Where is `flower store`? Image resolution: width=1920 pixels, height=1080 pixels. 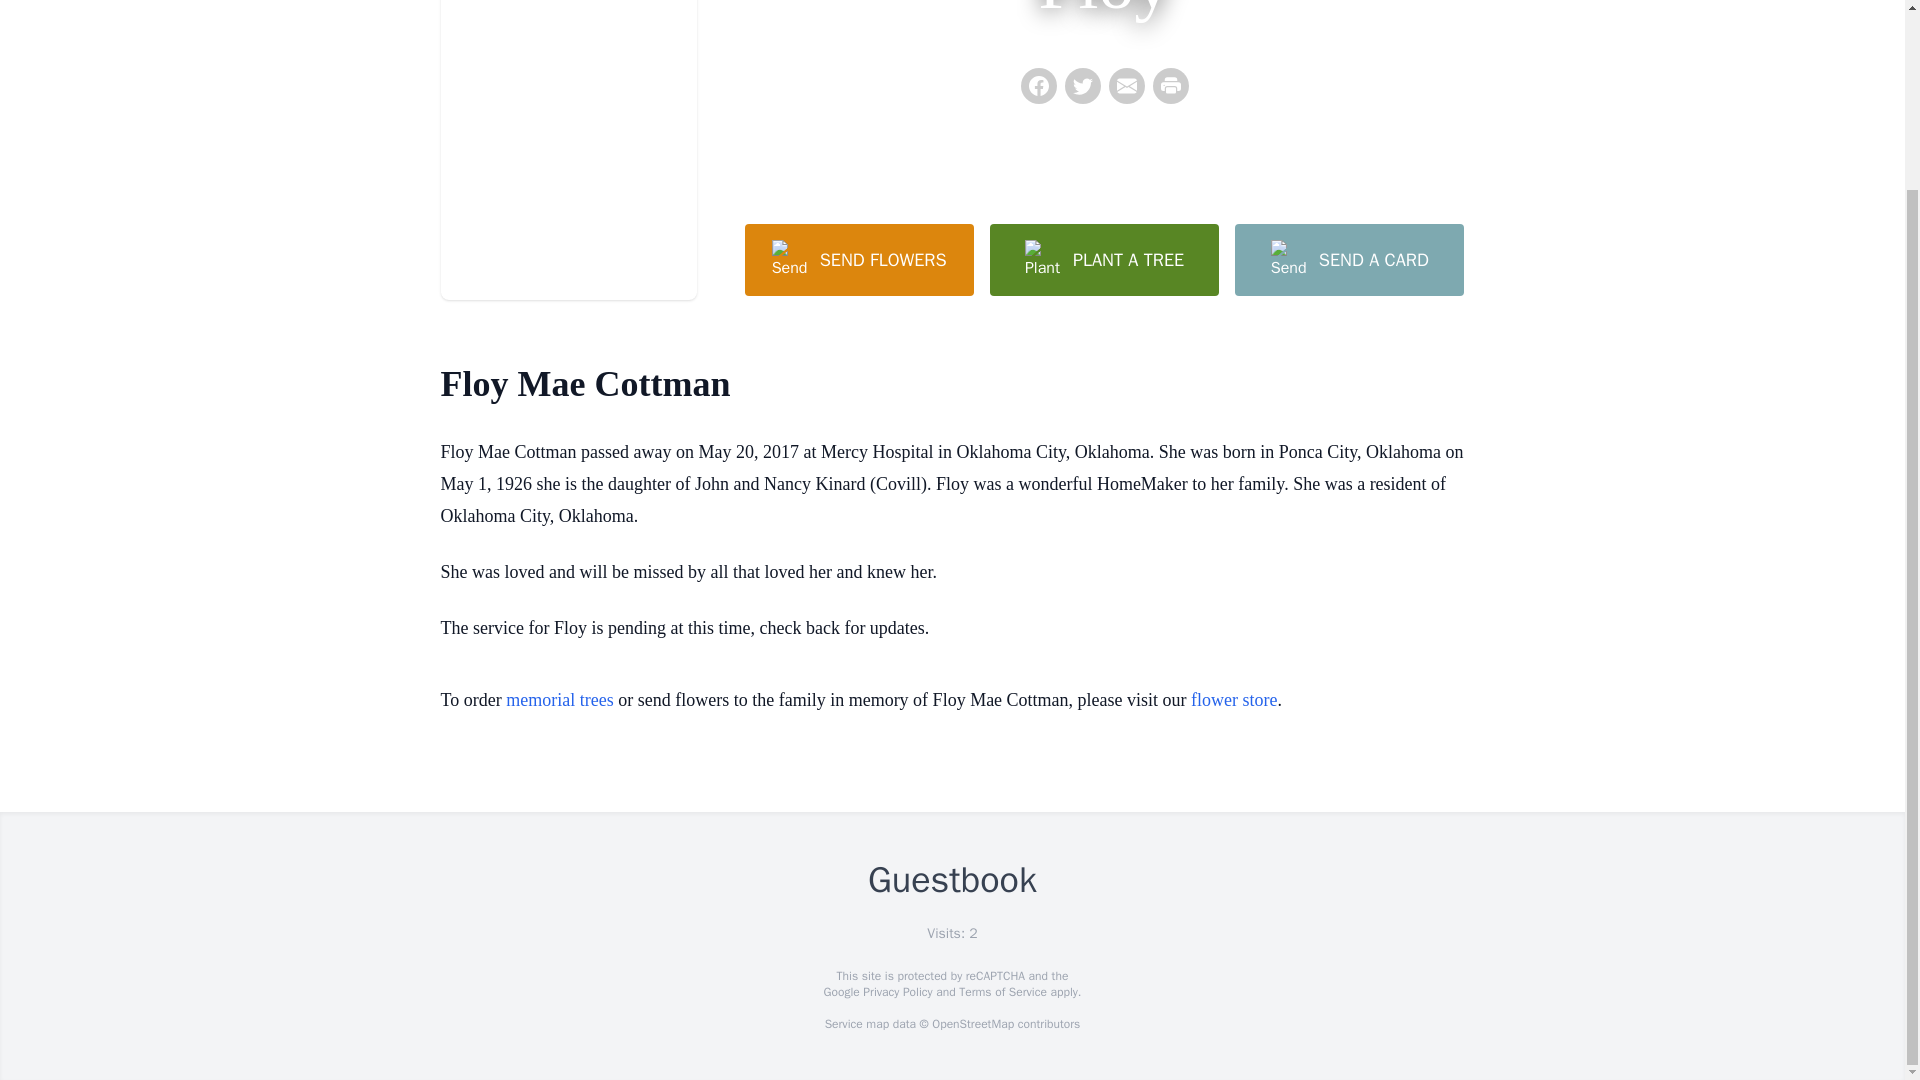 flower store is located at coordinates (1233, 700).